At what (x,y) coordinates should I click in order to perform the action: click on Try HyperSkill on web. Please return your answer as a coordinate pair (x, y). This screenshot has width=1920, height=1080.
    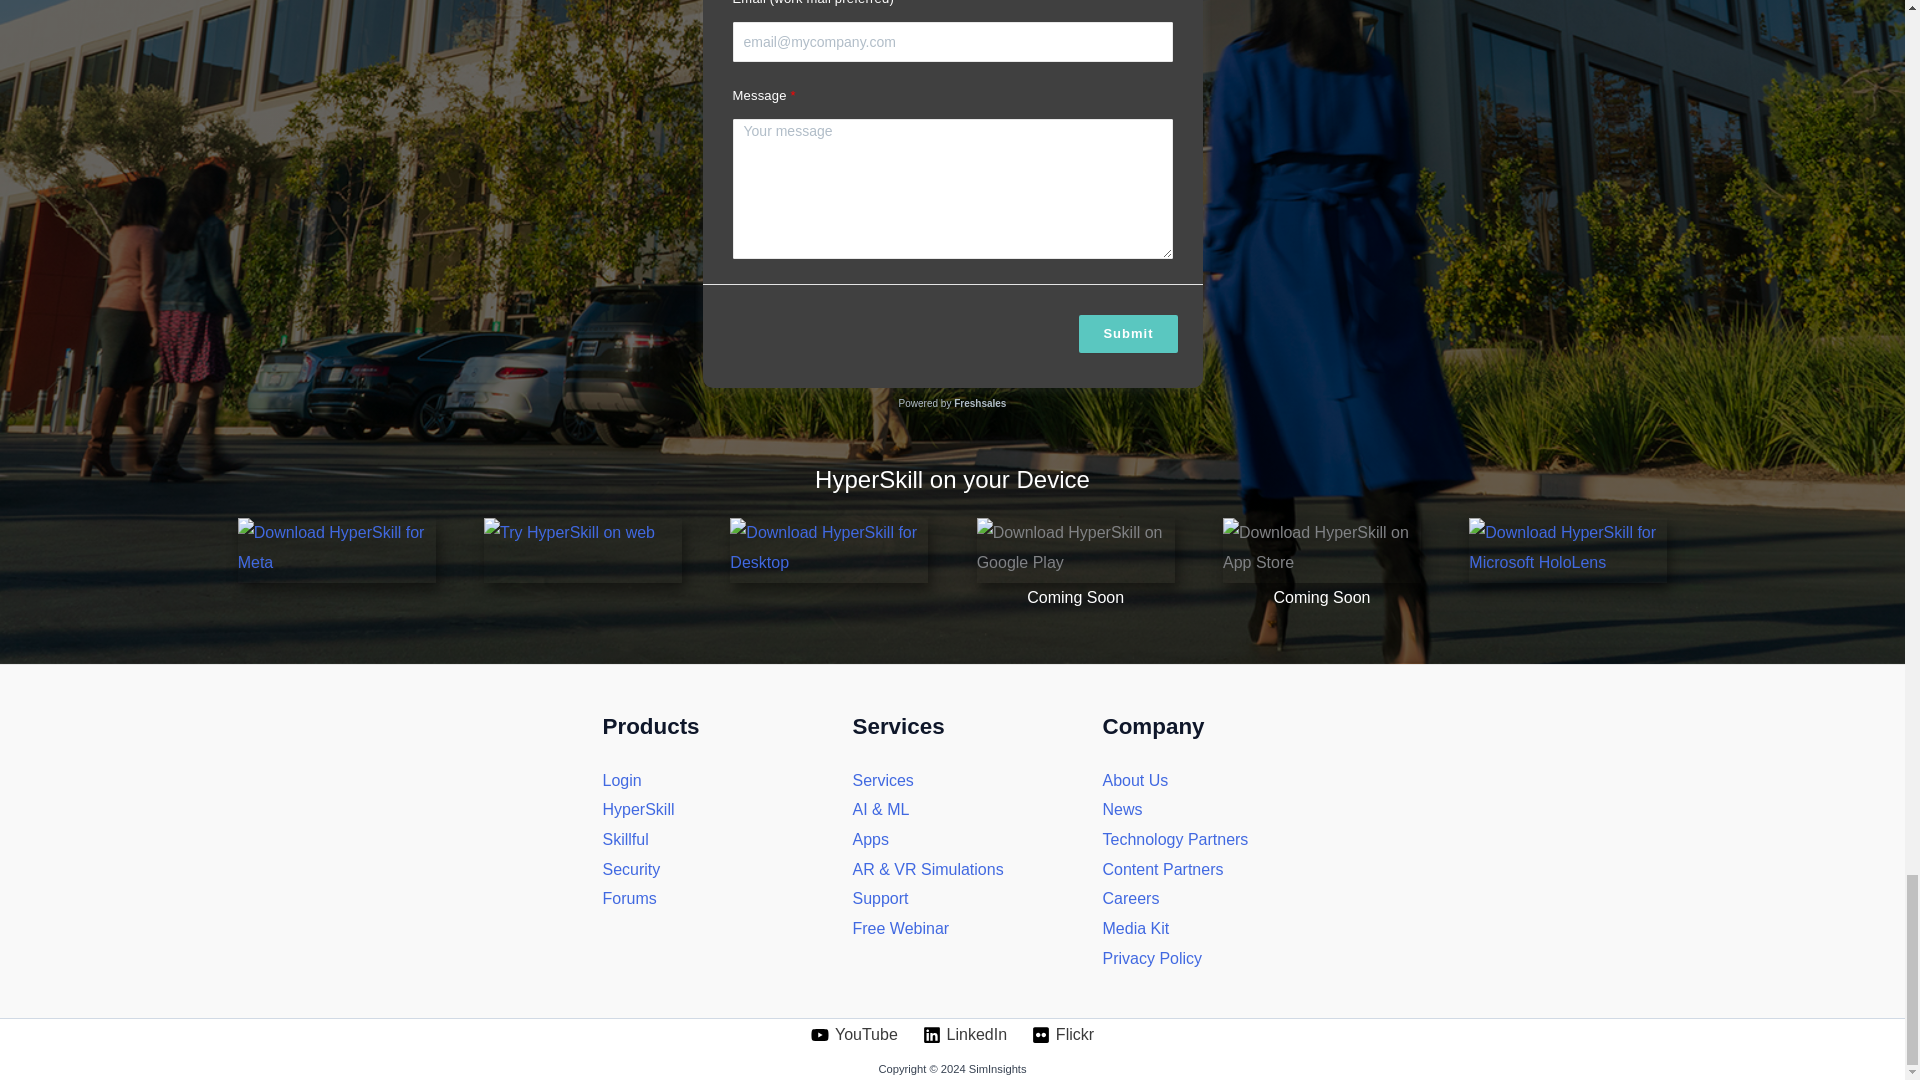
    Looking at the image, I should click on (582, 550).